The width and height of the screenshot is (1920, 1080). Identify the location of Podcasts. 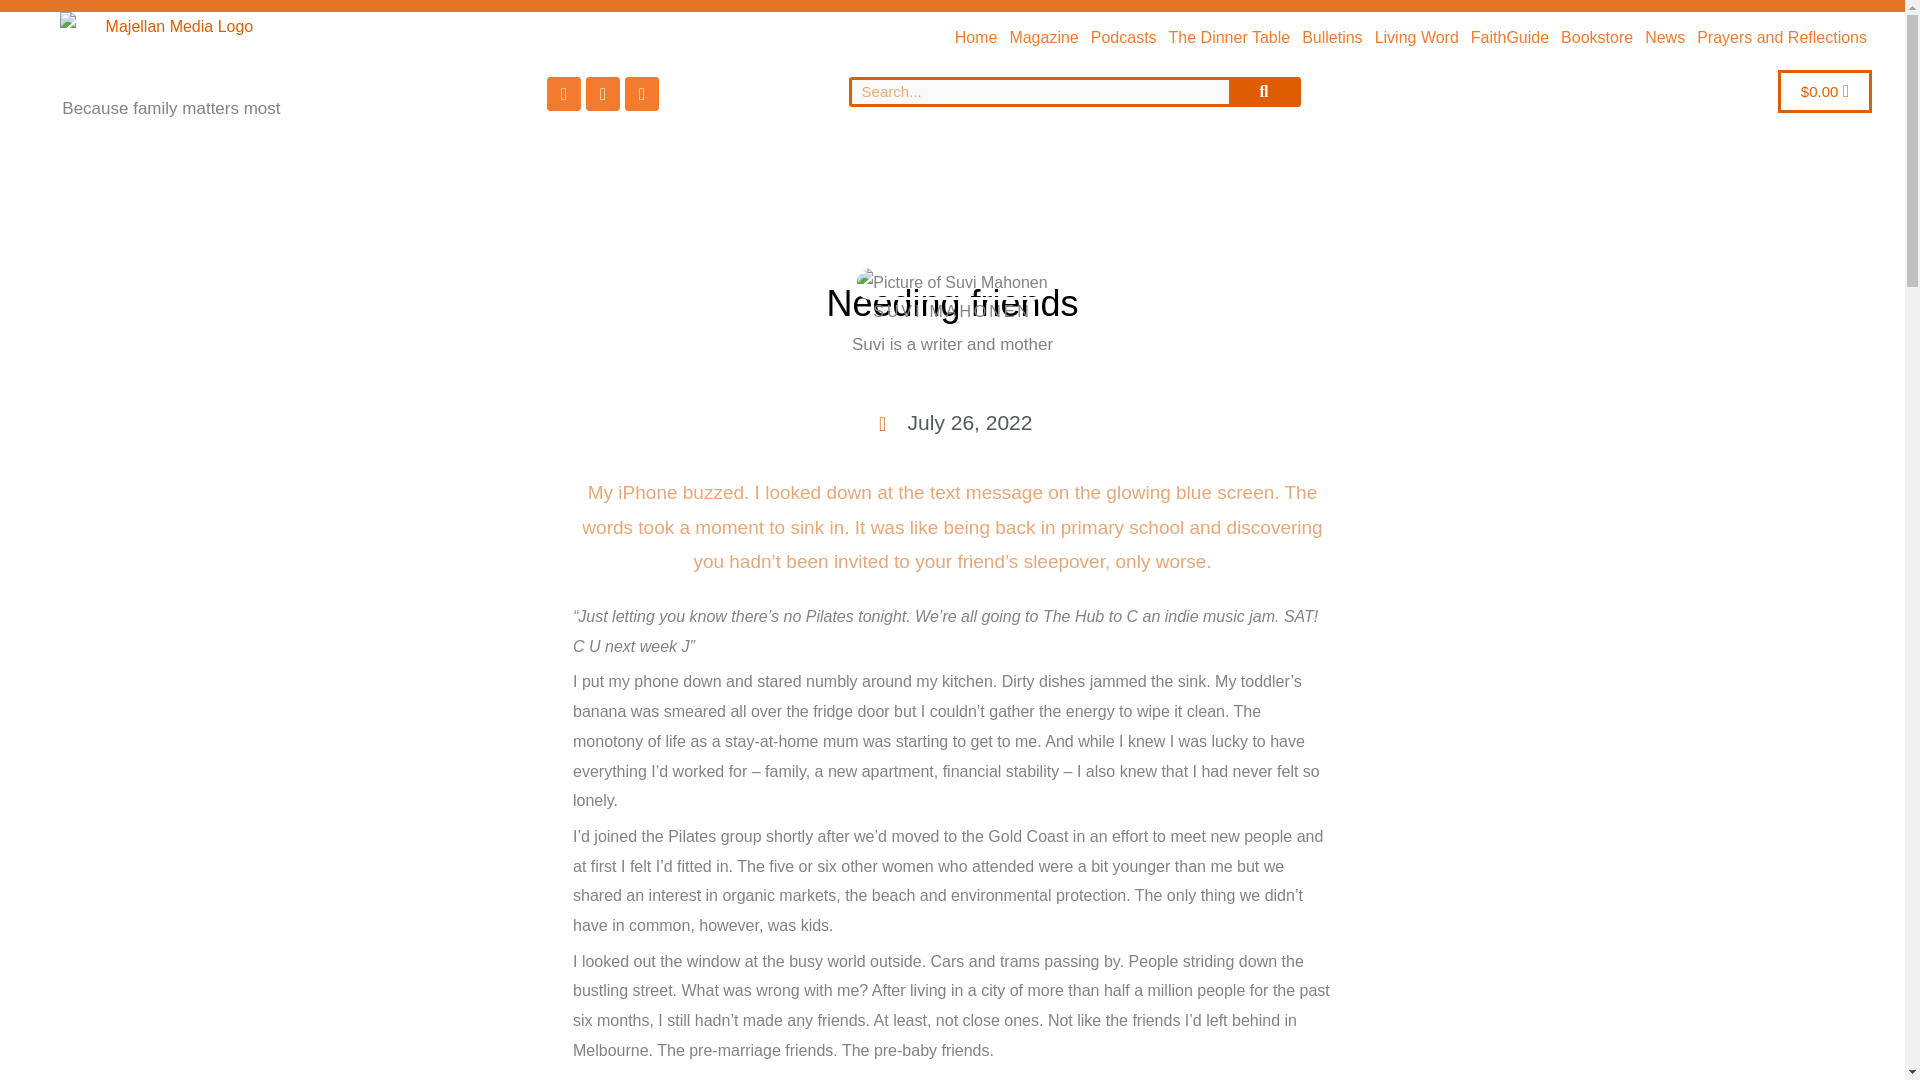
(1124, 38).